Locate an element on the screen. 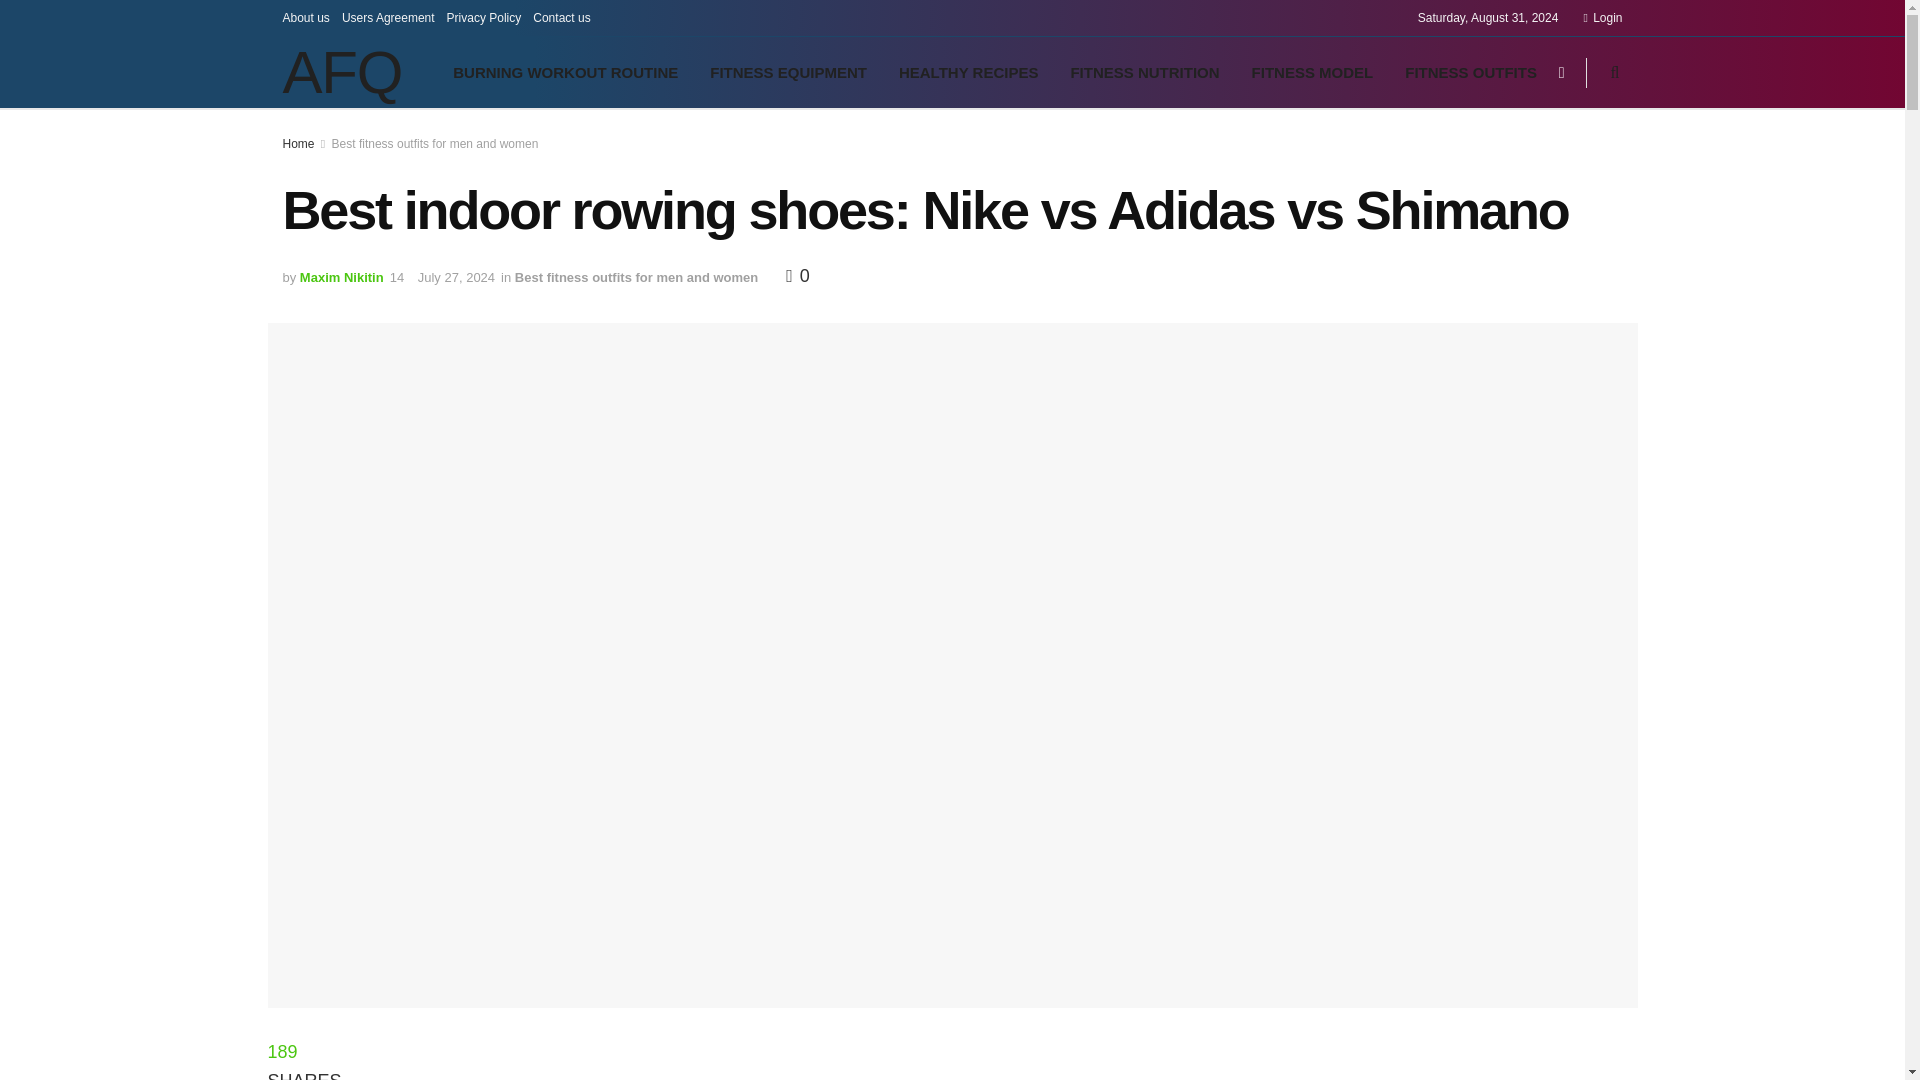  Login is located at coordinates (1602, 18).